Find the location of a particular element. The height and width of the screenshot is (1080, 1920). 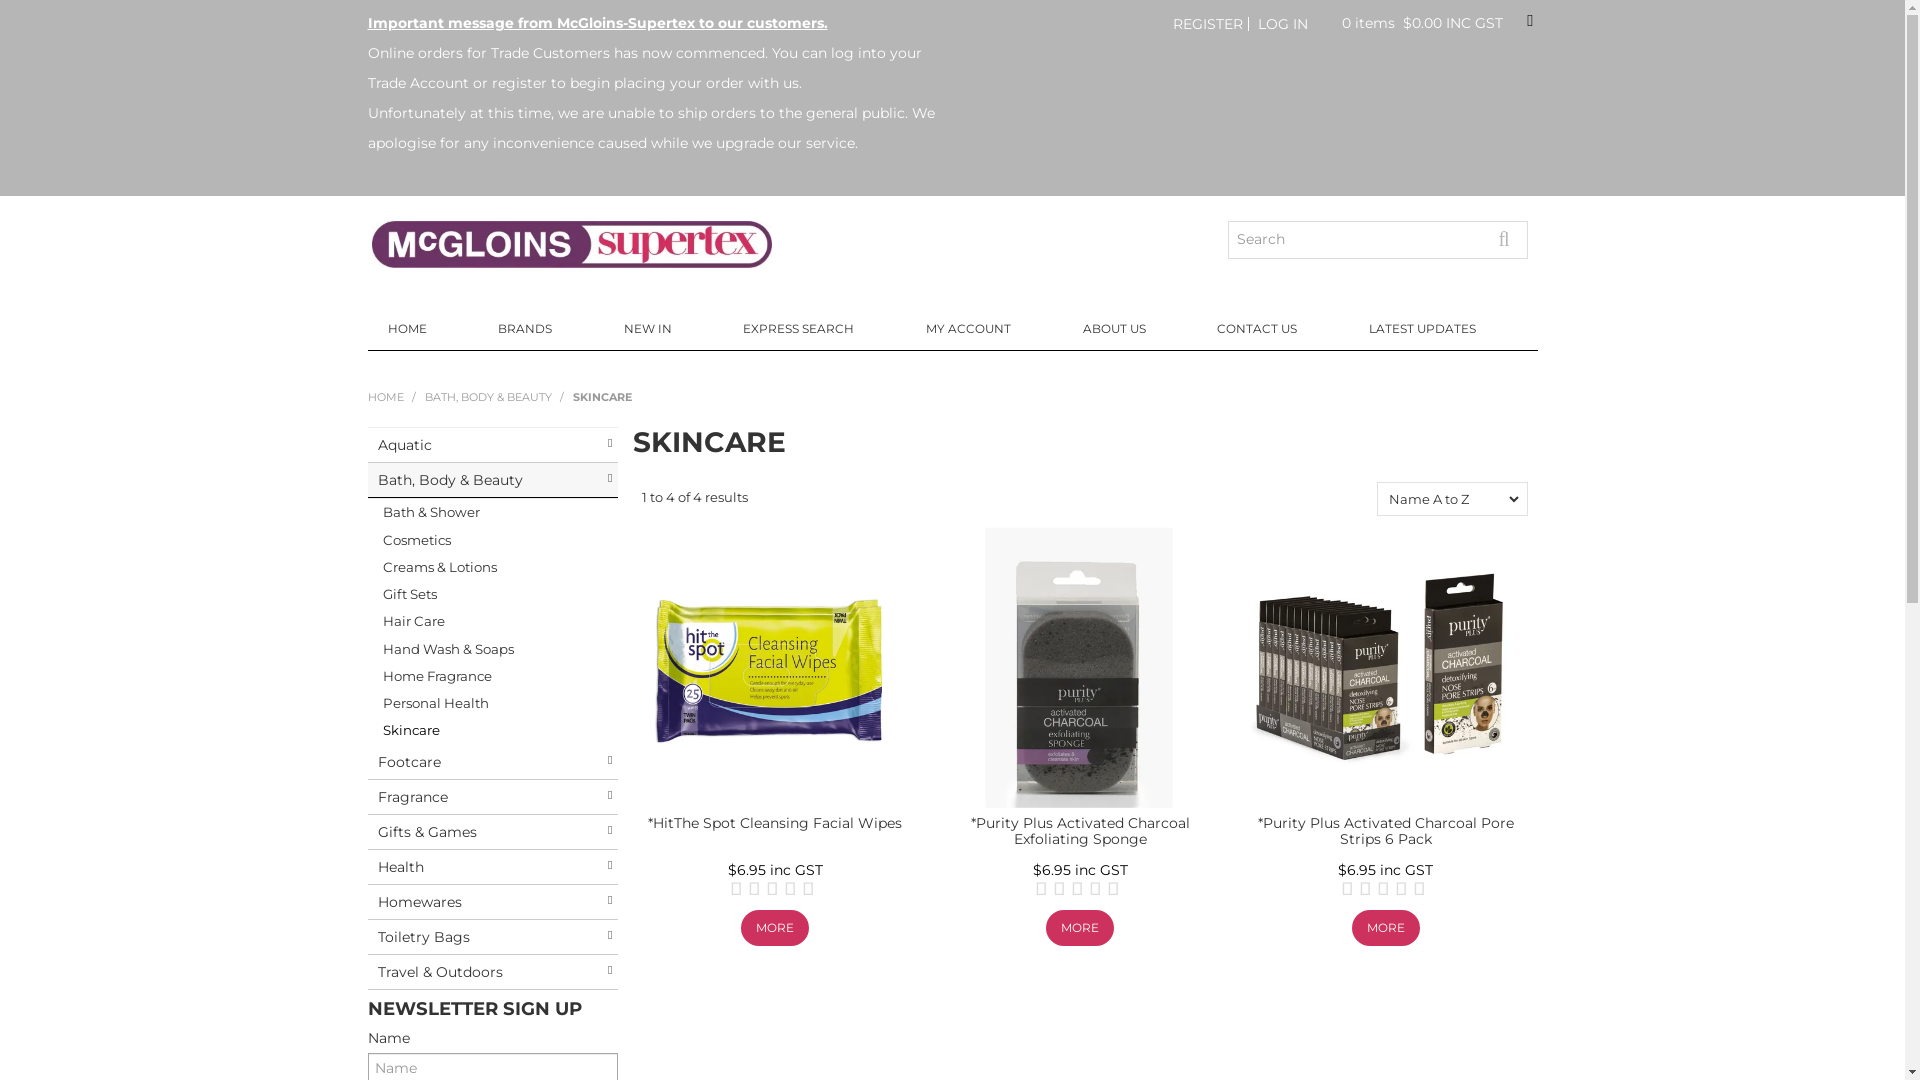

MORE is located at coordinates (1386, 928).